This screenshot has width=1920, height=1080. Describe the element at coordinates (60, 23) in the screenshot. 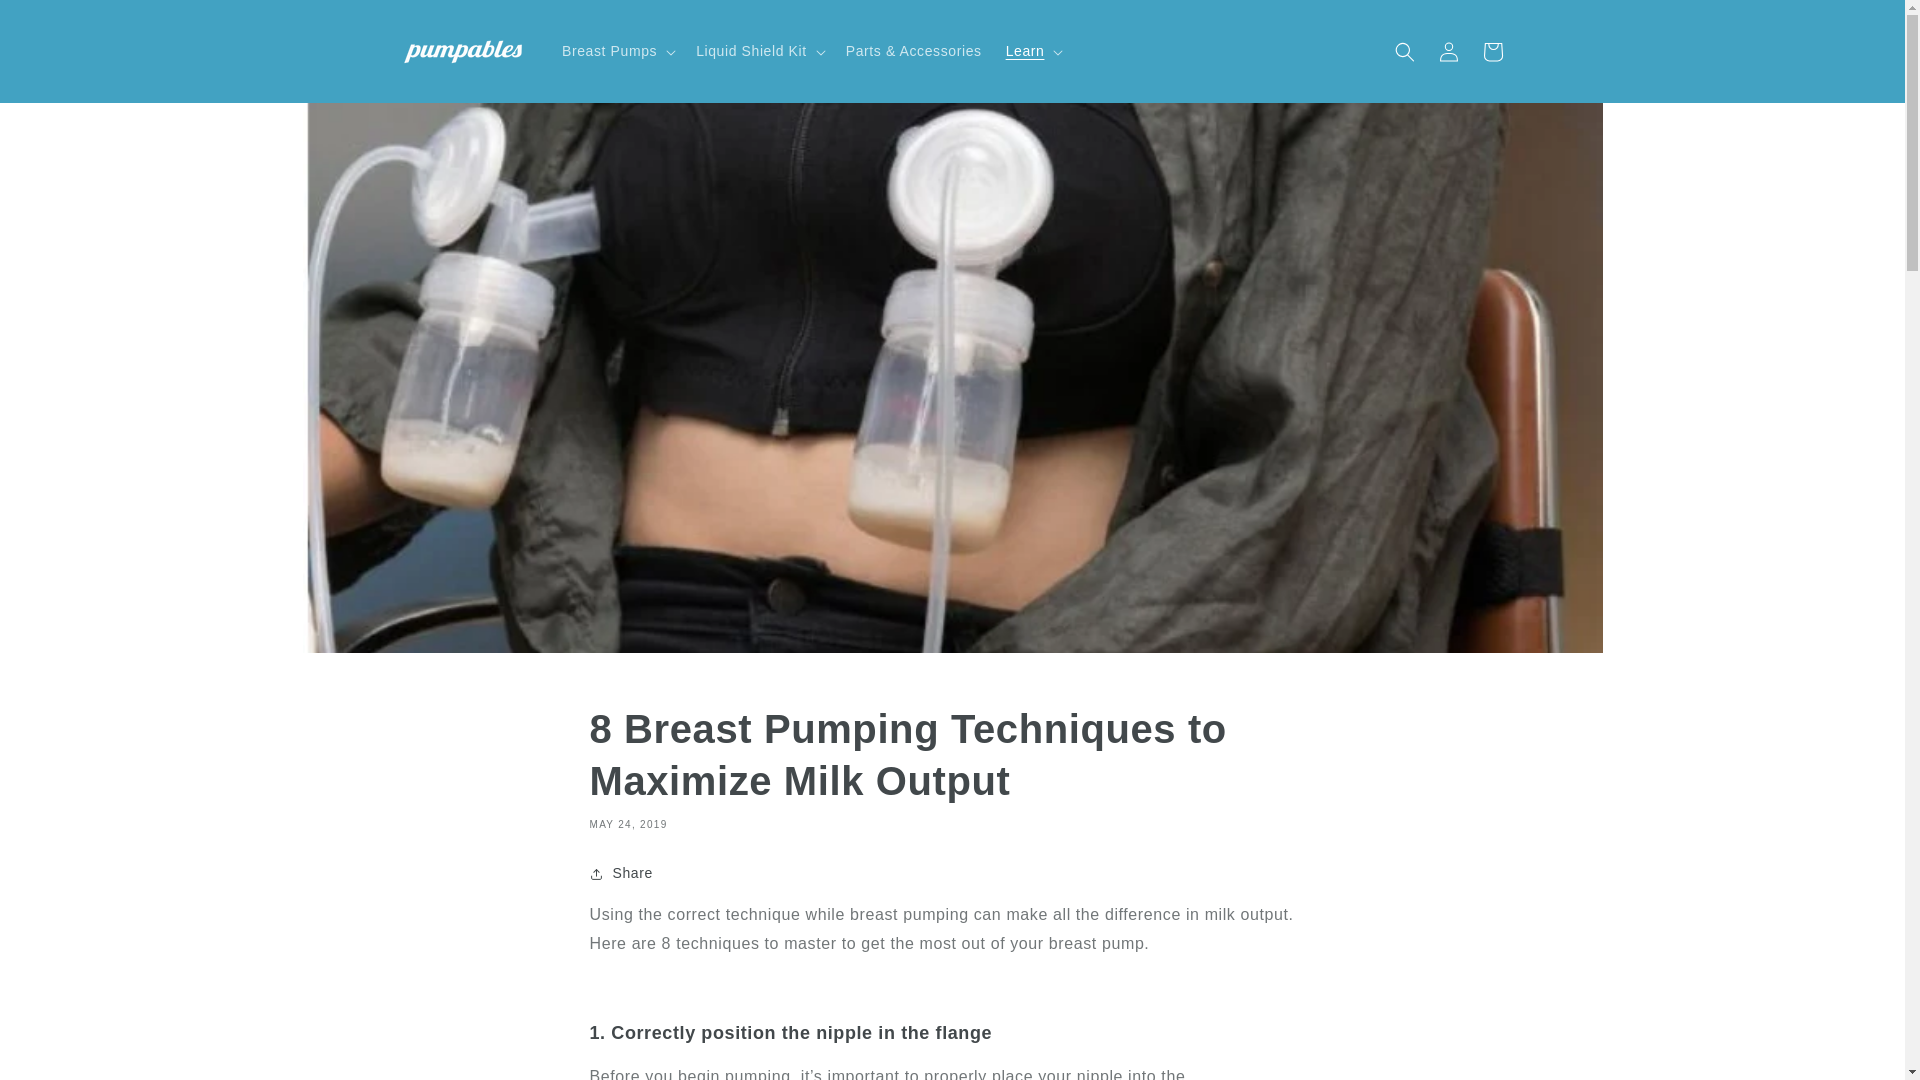

I see `Skip to content` at that location.